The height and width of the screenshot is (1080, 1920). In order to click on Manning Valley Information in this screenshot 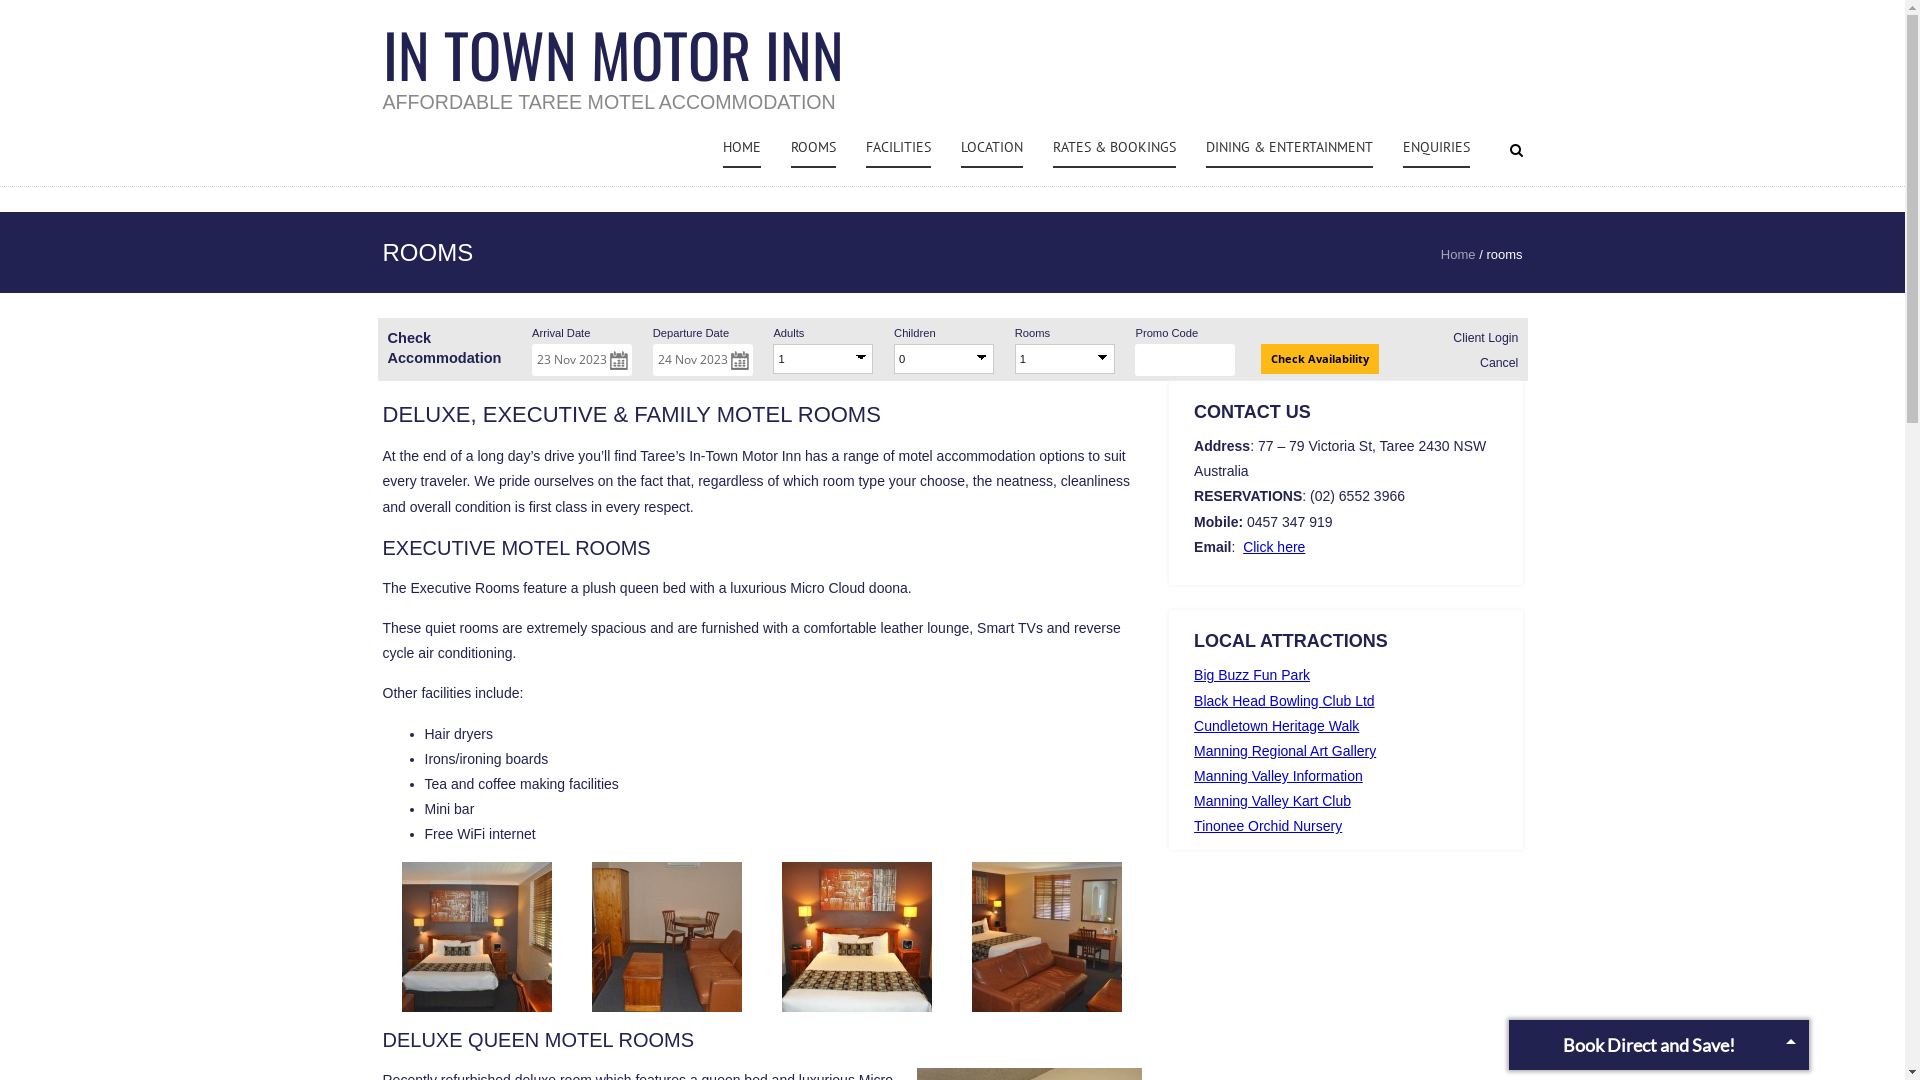, I will do `click(1278, 776)`.